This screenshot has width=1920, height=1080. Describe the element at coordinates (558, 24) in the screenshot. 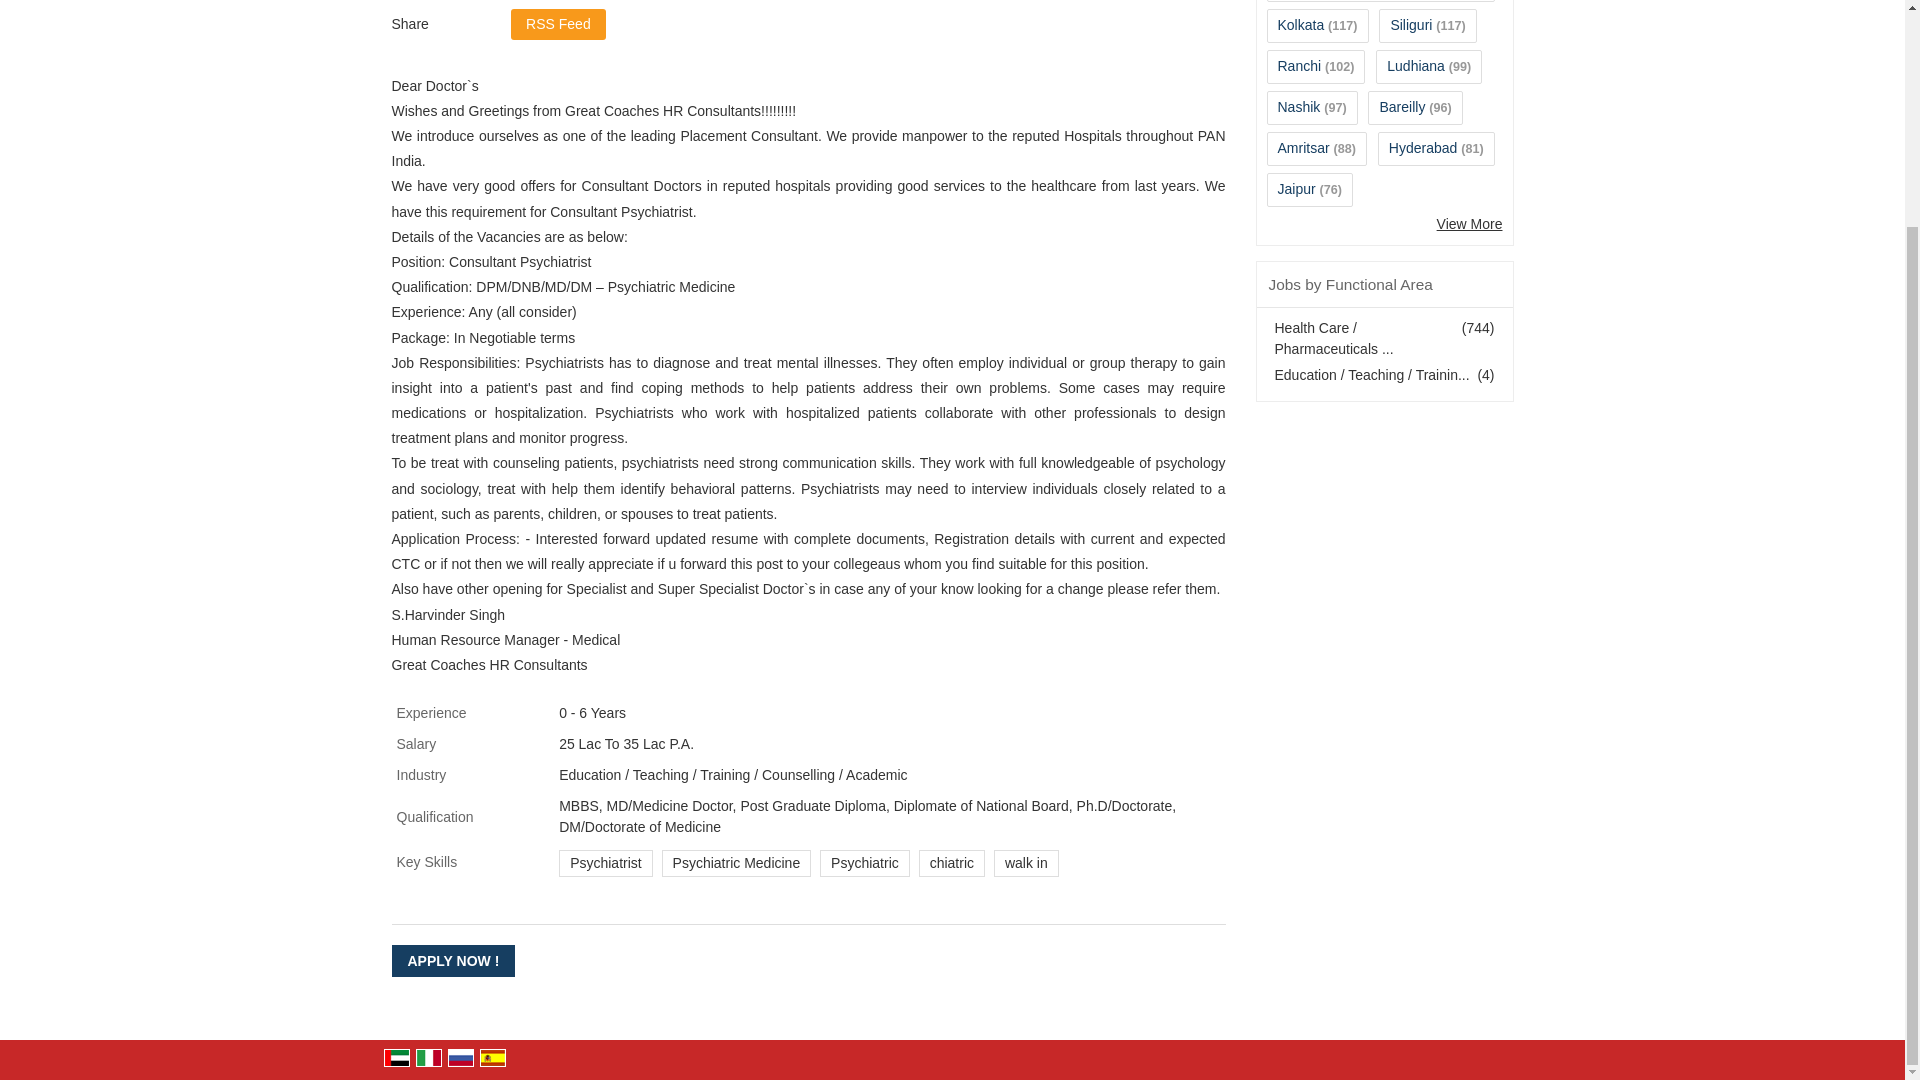

I see `RSS Feed` at that location.